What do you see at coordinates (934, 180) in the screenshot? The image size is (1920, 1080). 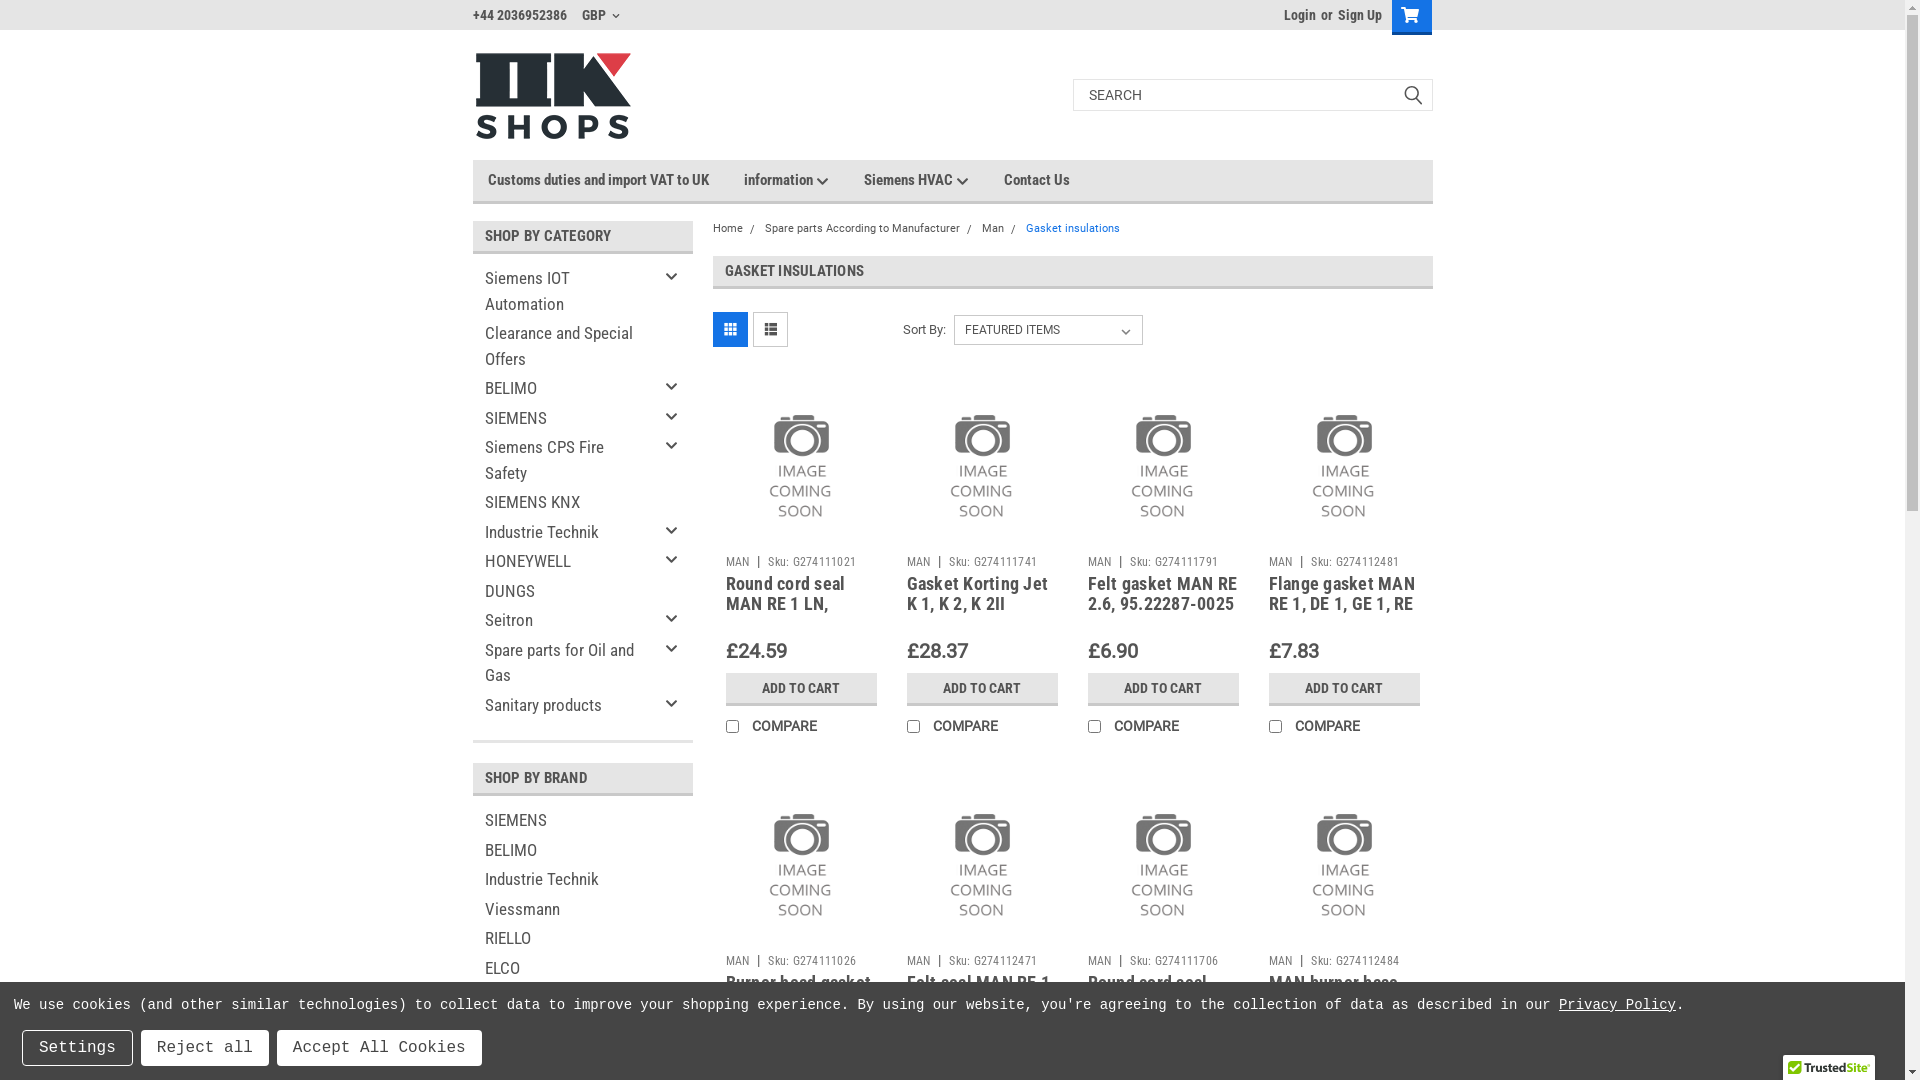 I see `Siemens HVAC` at bounding box center [934, 180].